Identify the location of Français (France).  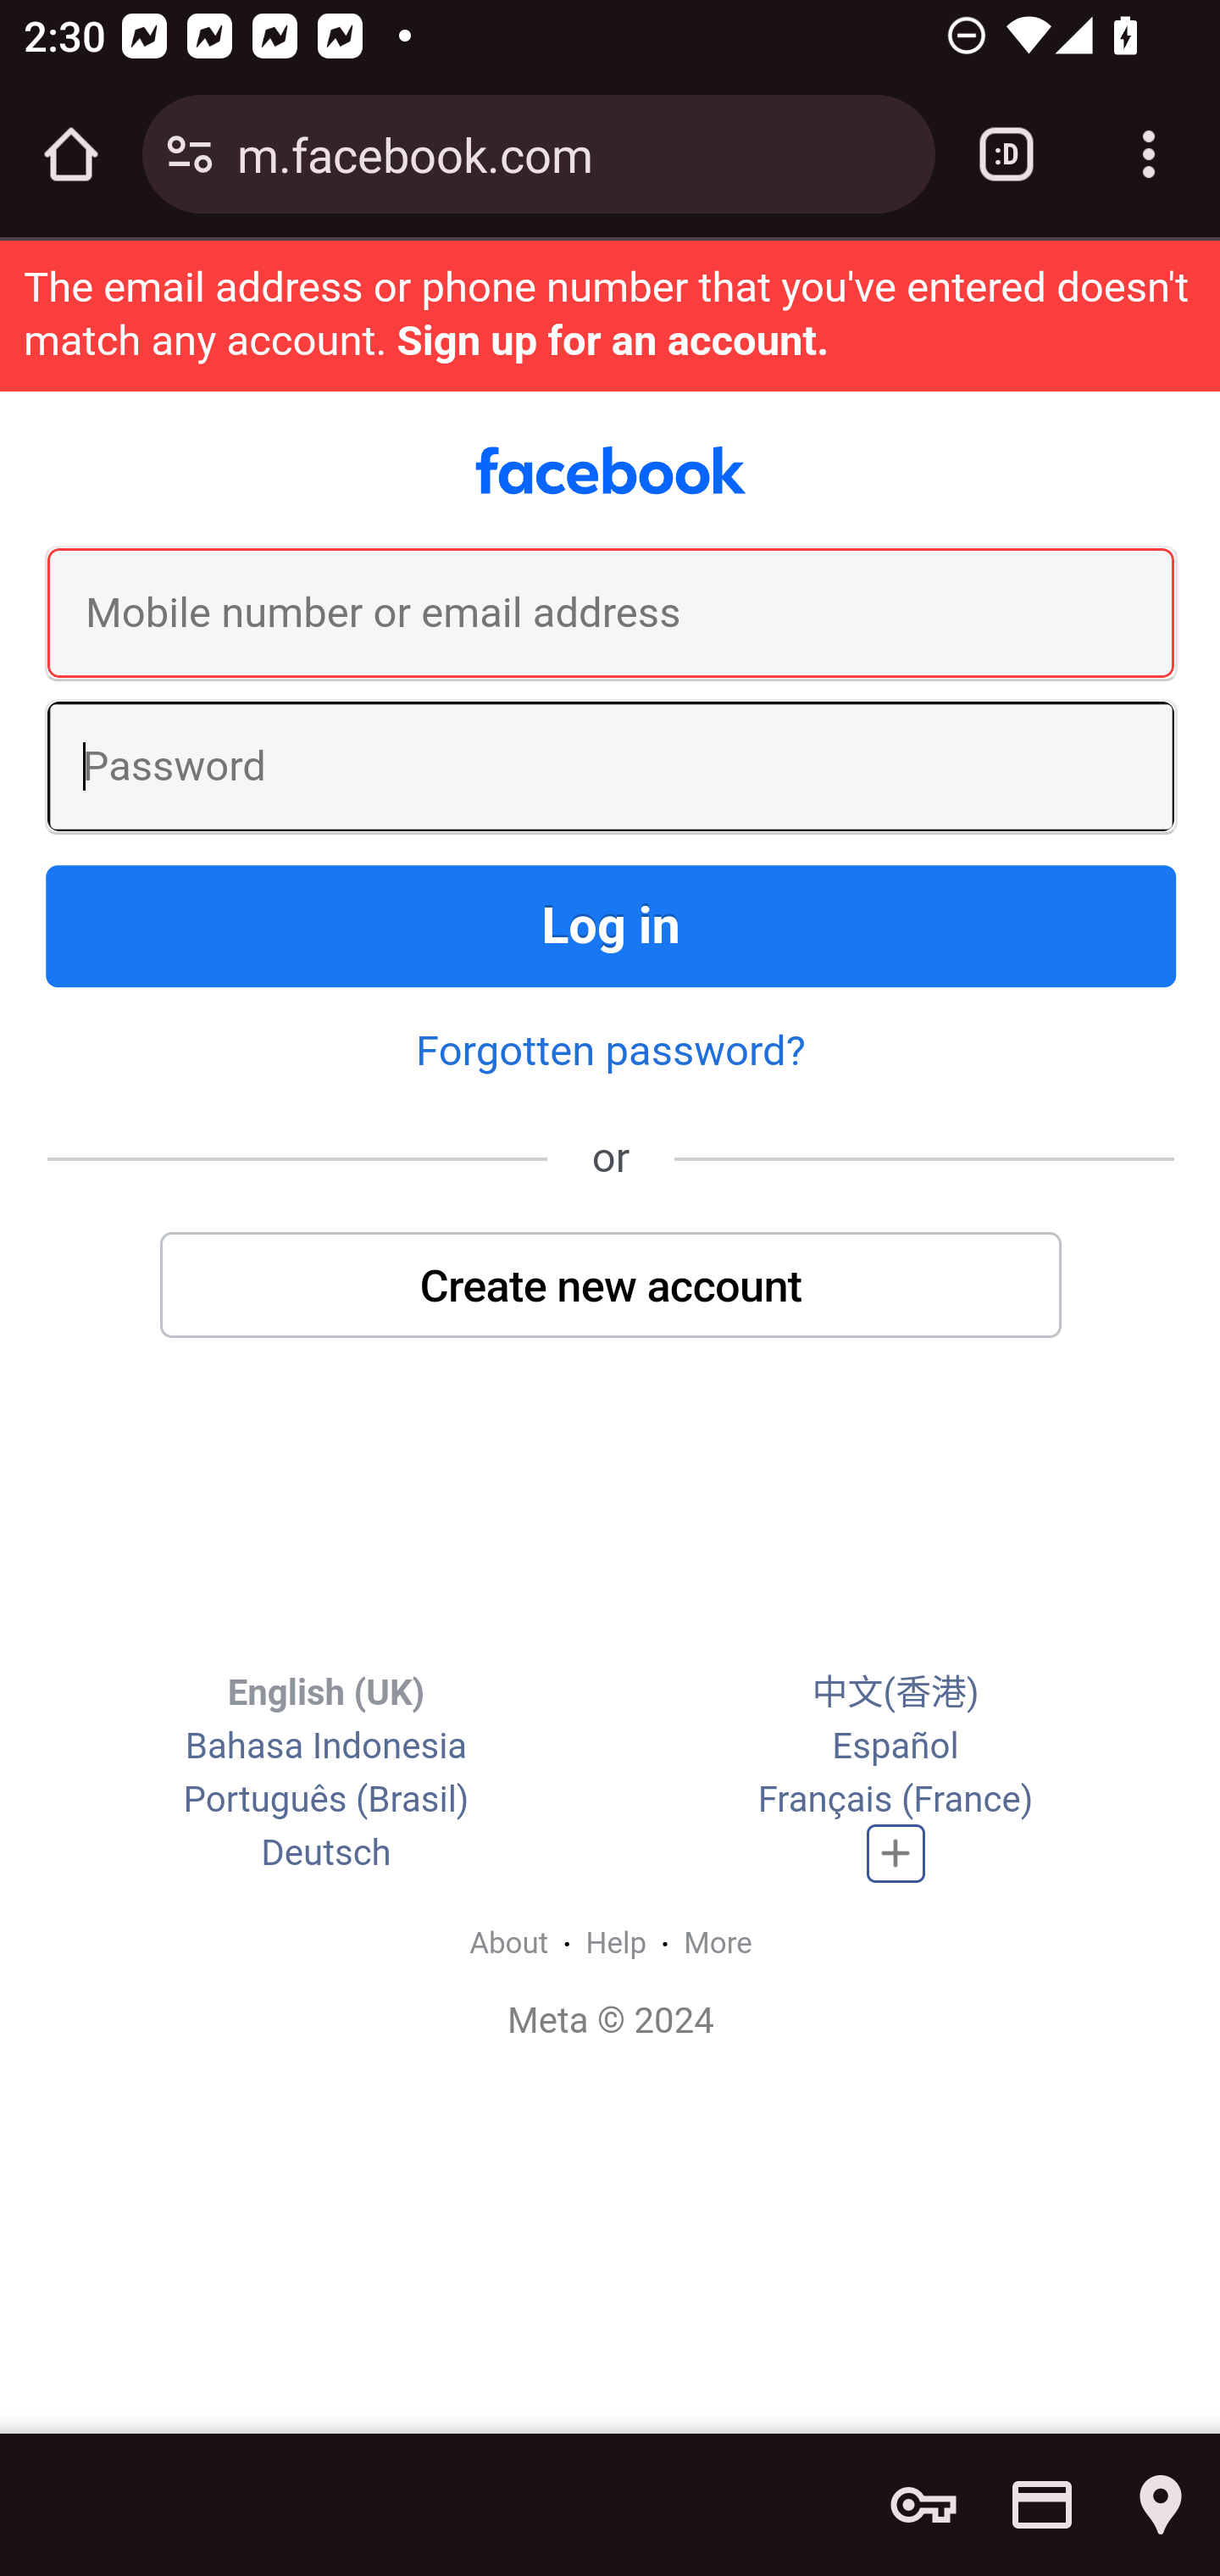
(895, 1798).